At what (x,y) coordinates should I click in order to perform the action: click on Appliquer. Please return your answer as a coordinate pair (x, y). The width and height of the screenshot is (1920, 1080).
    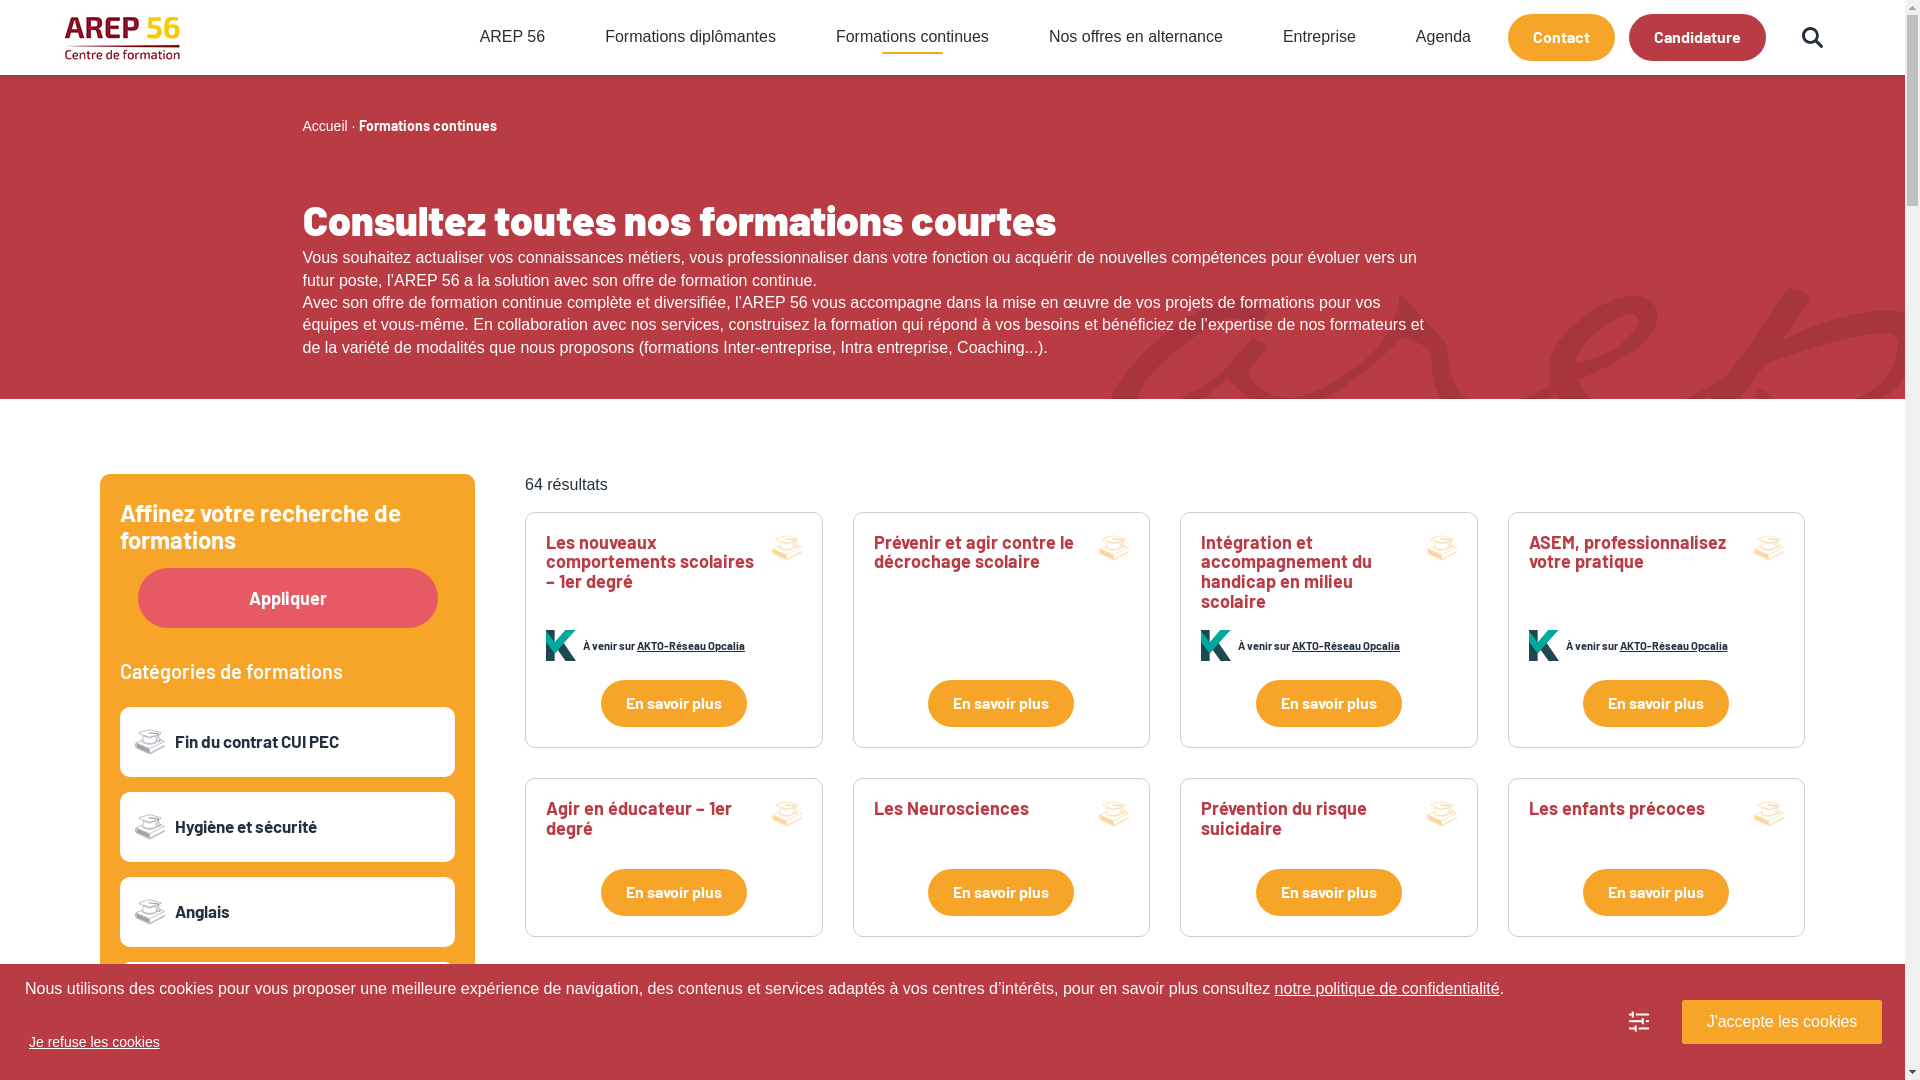
    Looking at the image, I should click on (288, 598).